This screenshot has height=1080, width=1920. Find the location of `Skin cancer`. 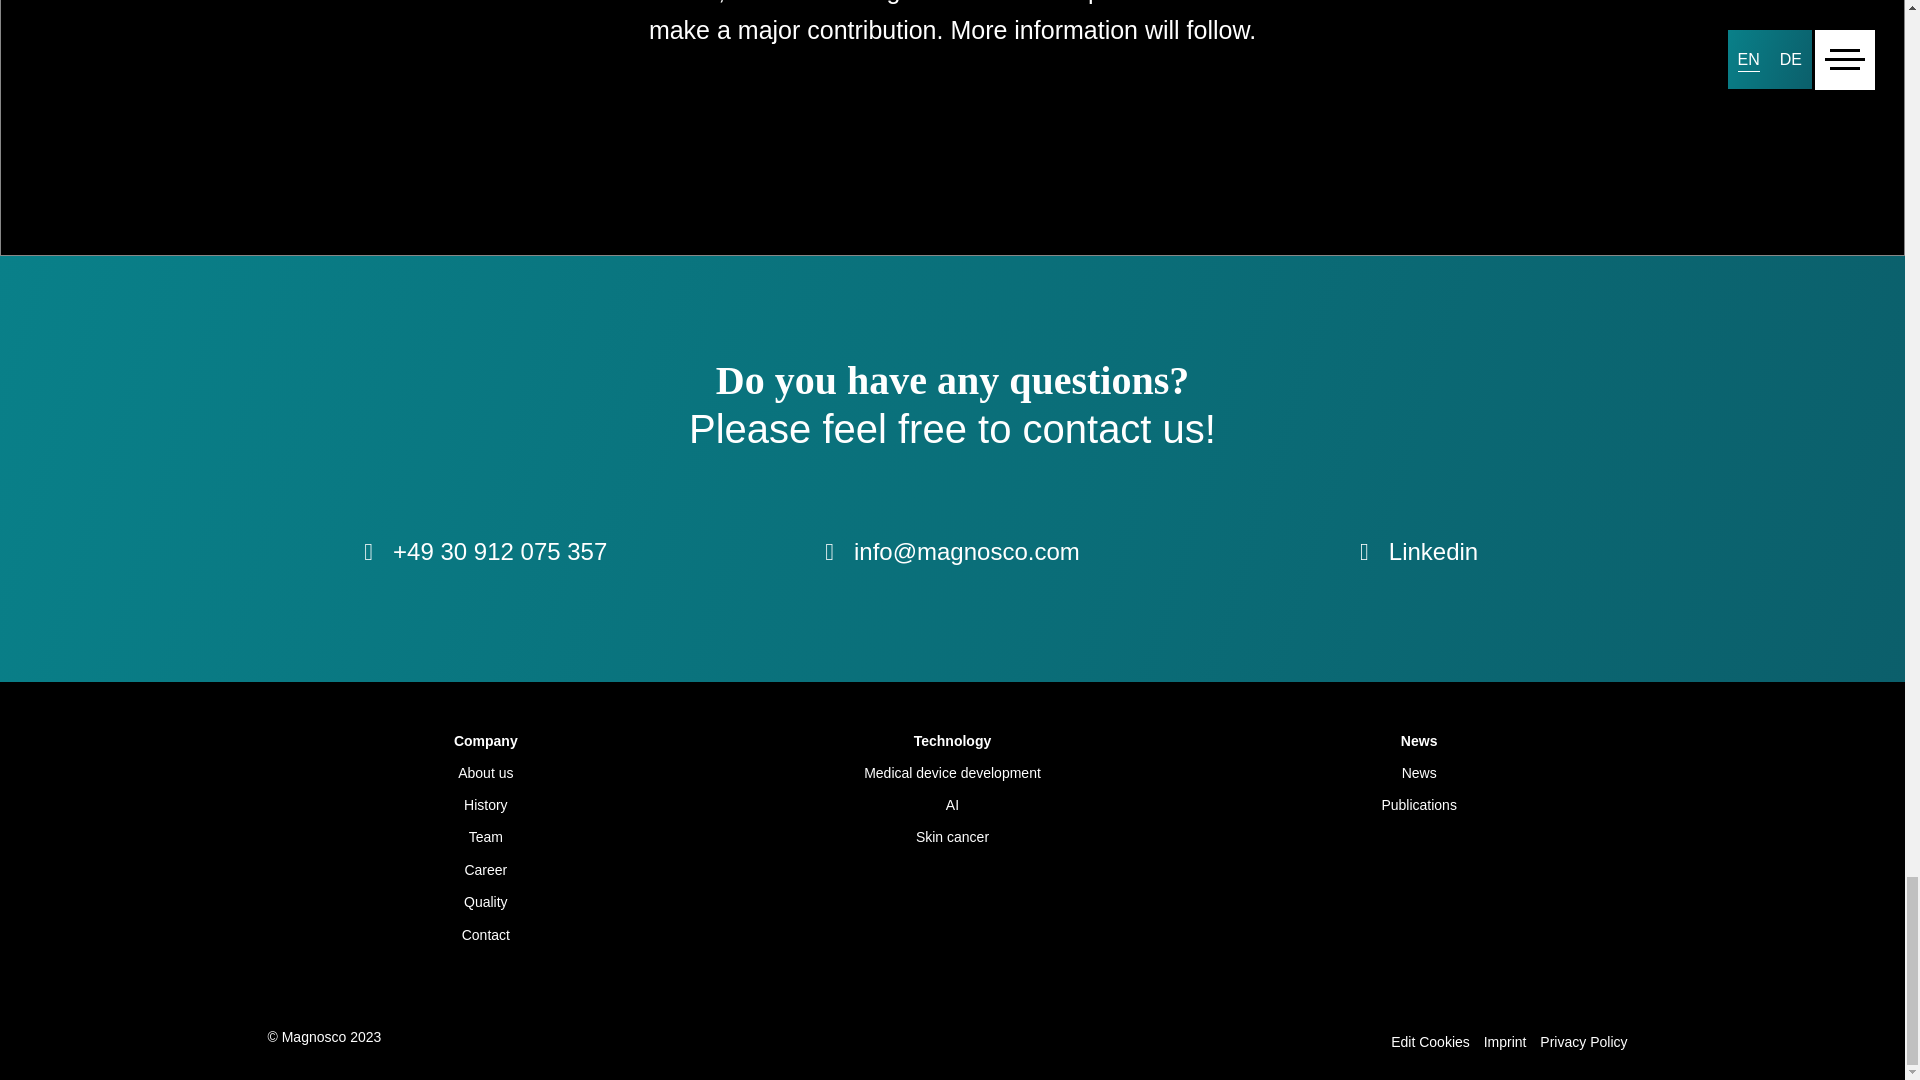

Skin cancer is located at coordinates (952, 836).